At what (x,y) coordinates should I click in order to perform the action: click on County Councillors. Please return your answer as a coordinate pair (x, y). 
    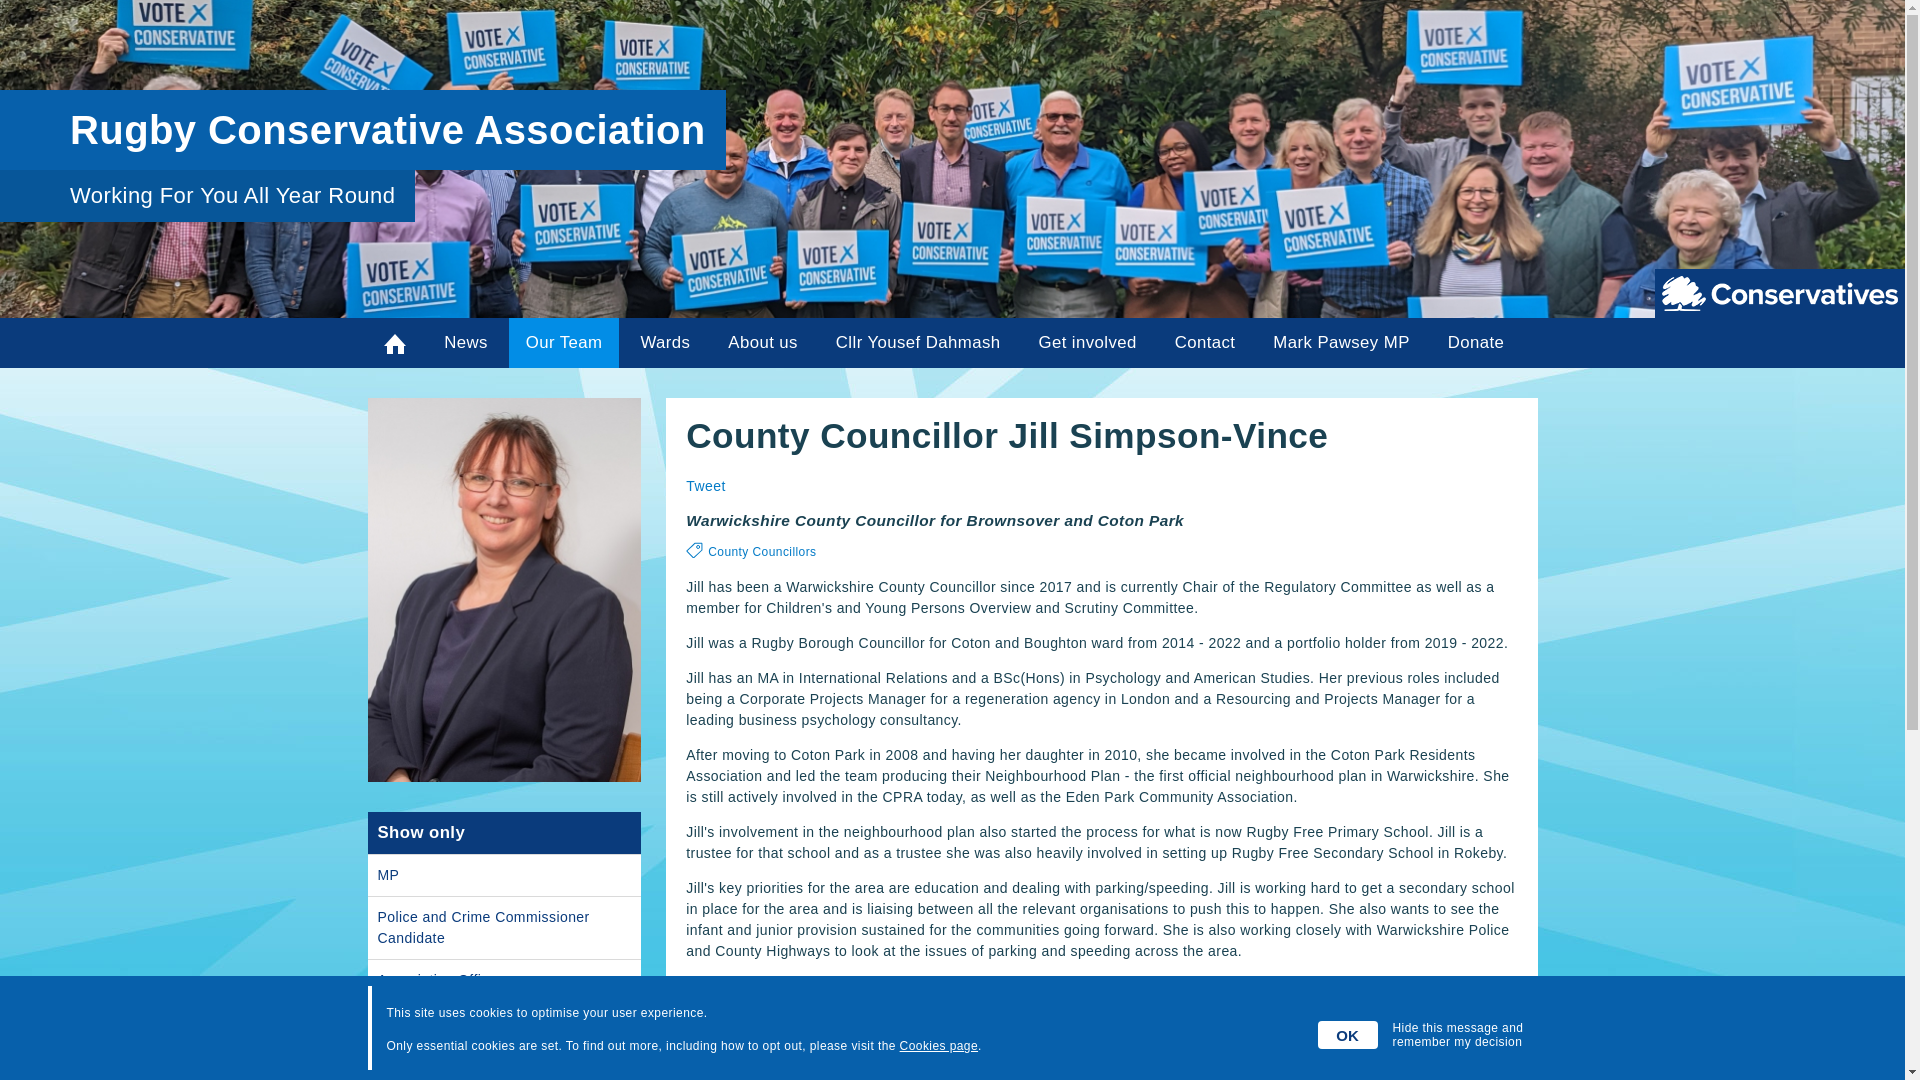
    Looking at the image, I should click on (504, 1022).